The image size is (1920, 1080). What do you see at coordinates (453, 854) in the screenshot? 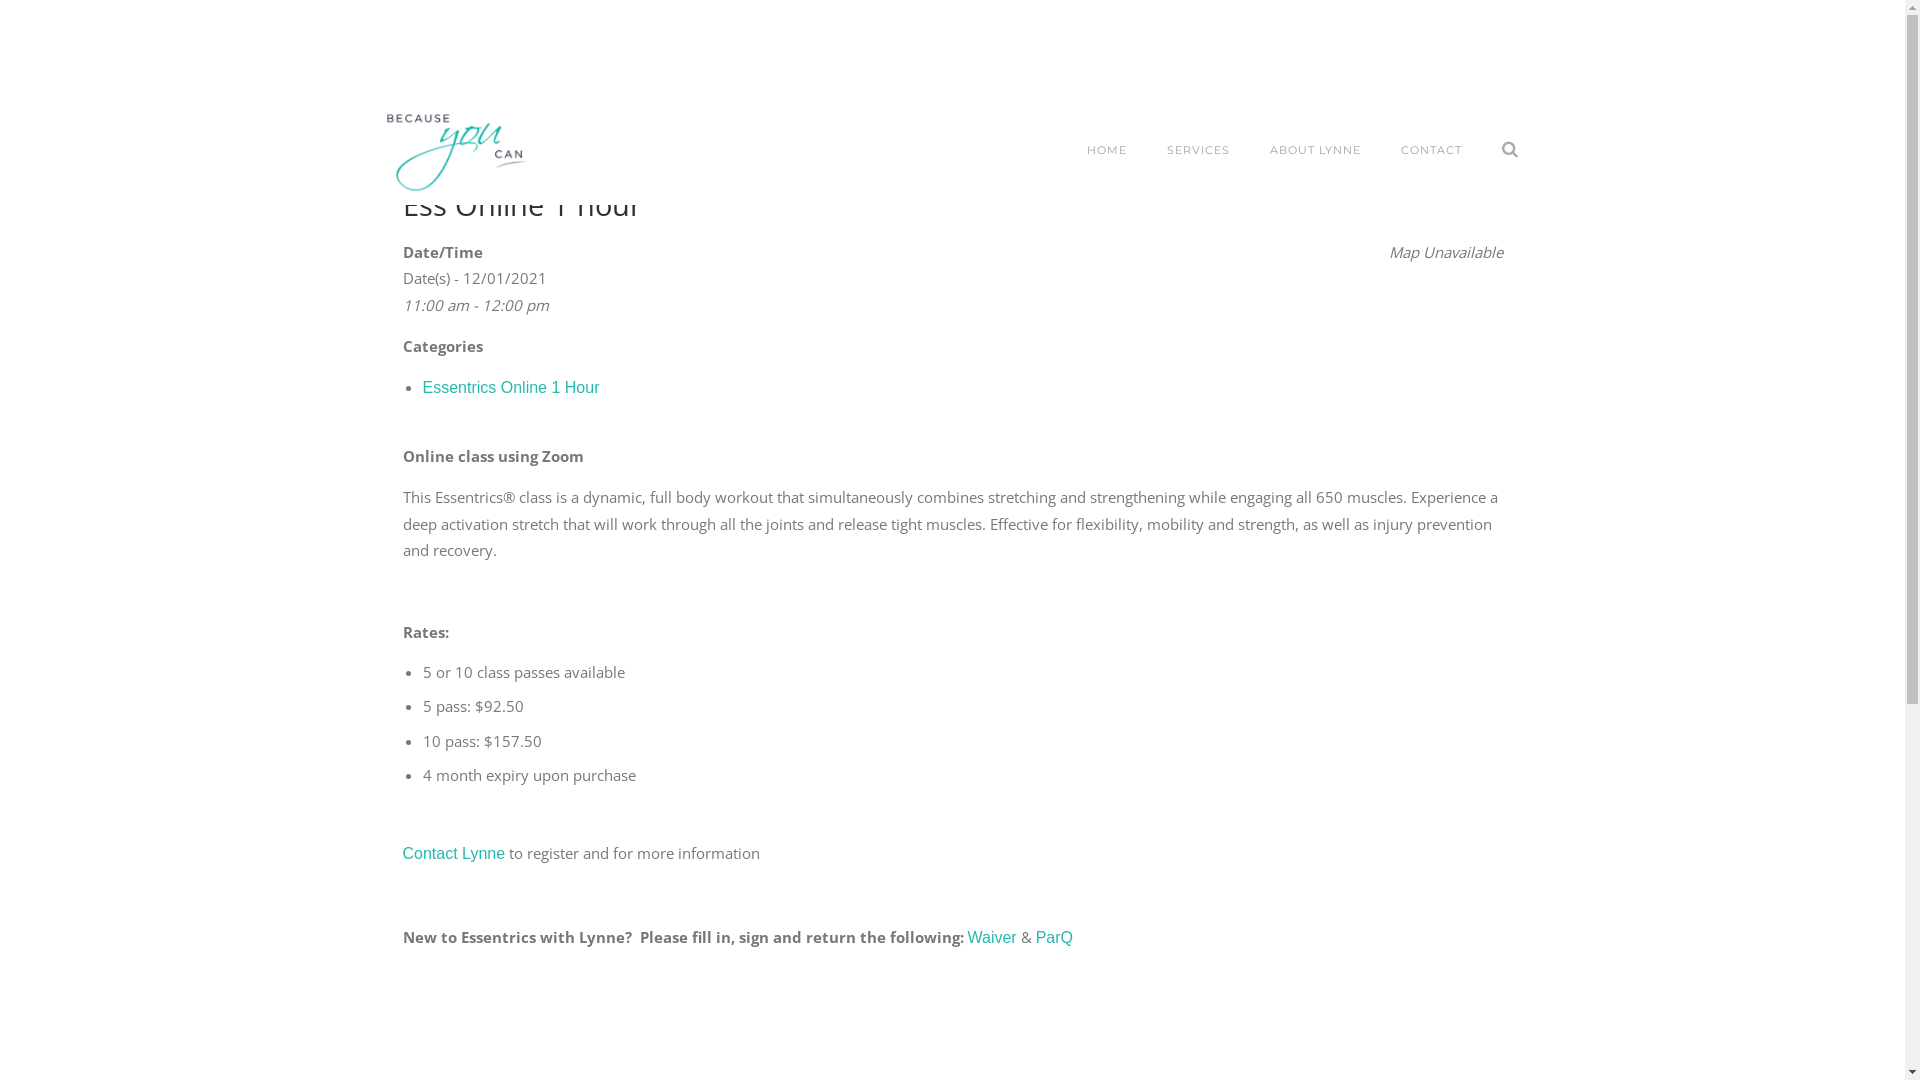
I see `Contact Lynne` at bounding box center [453, 854].